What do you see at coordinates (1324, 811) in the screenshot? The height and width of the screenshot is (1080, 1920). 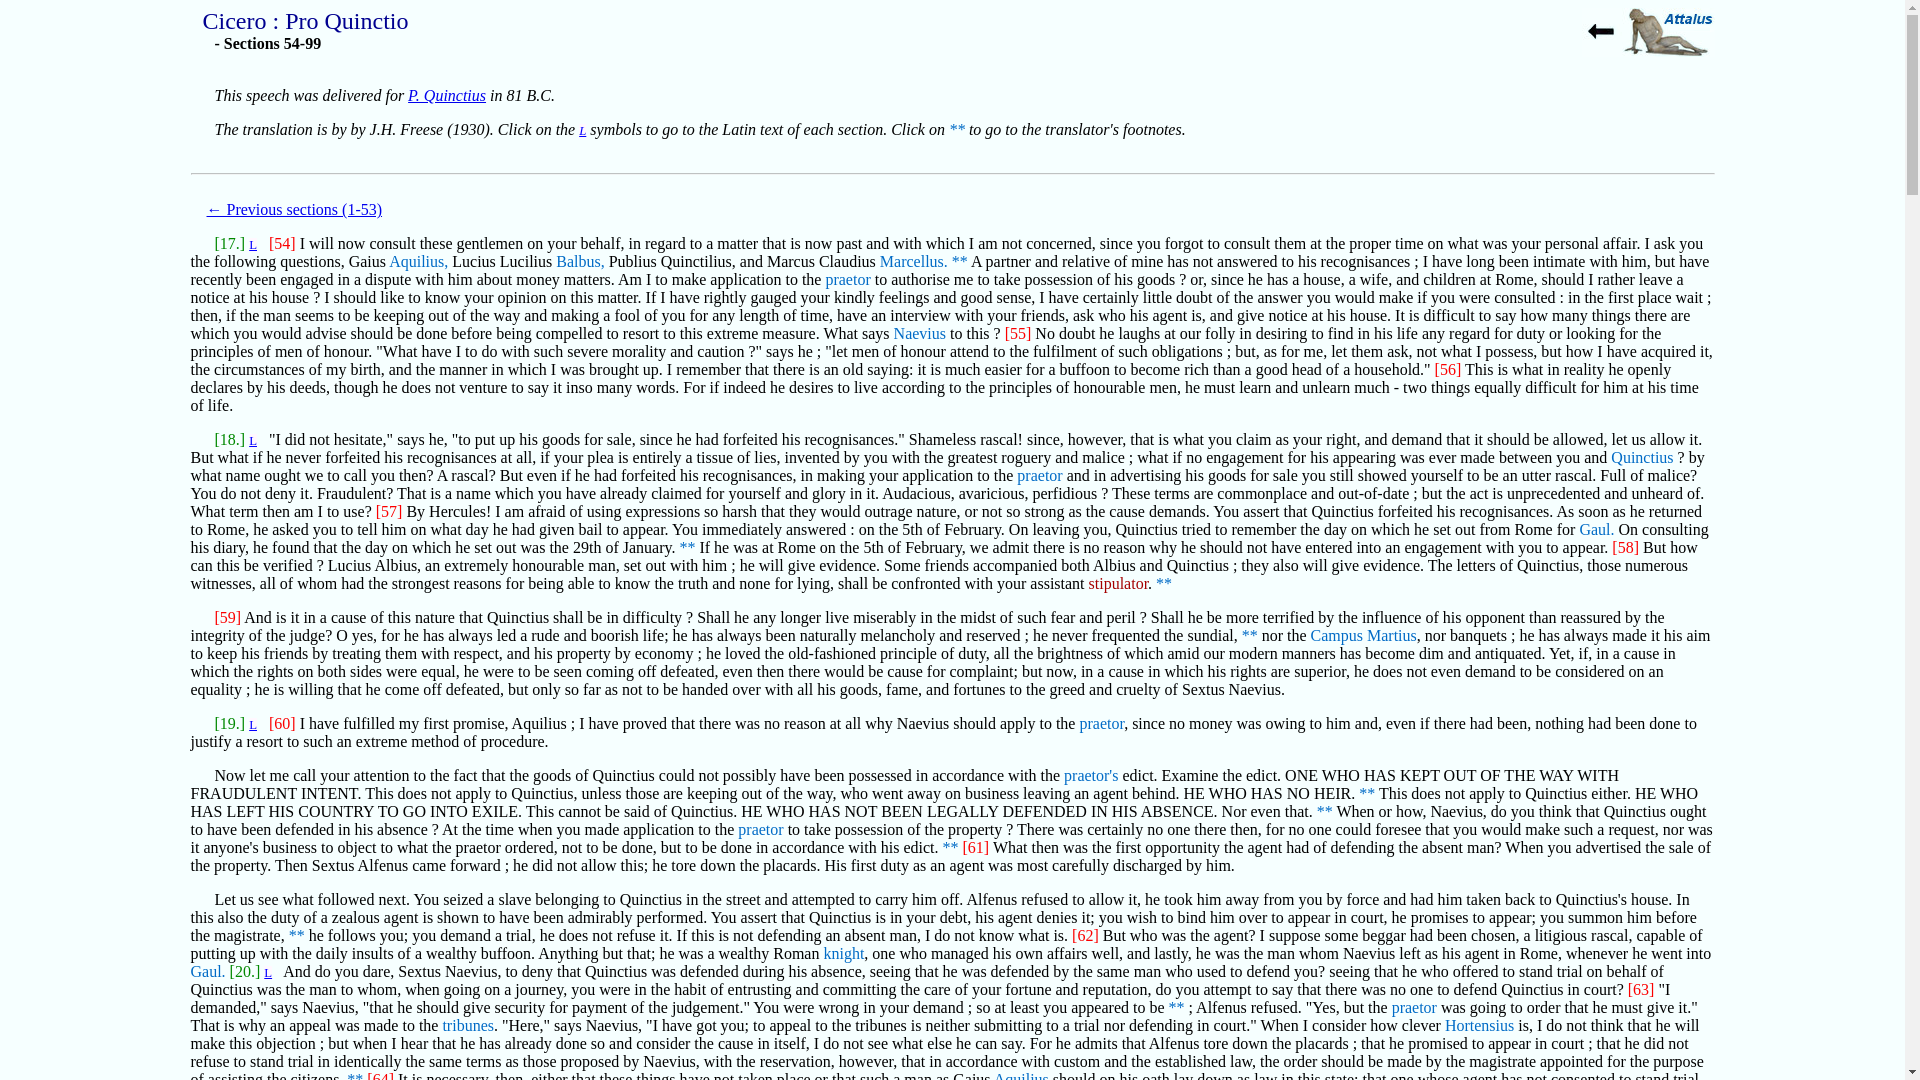 I see `63` at bounding box center [1324, 811].